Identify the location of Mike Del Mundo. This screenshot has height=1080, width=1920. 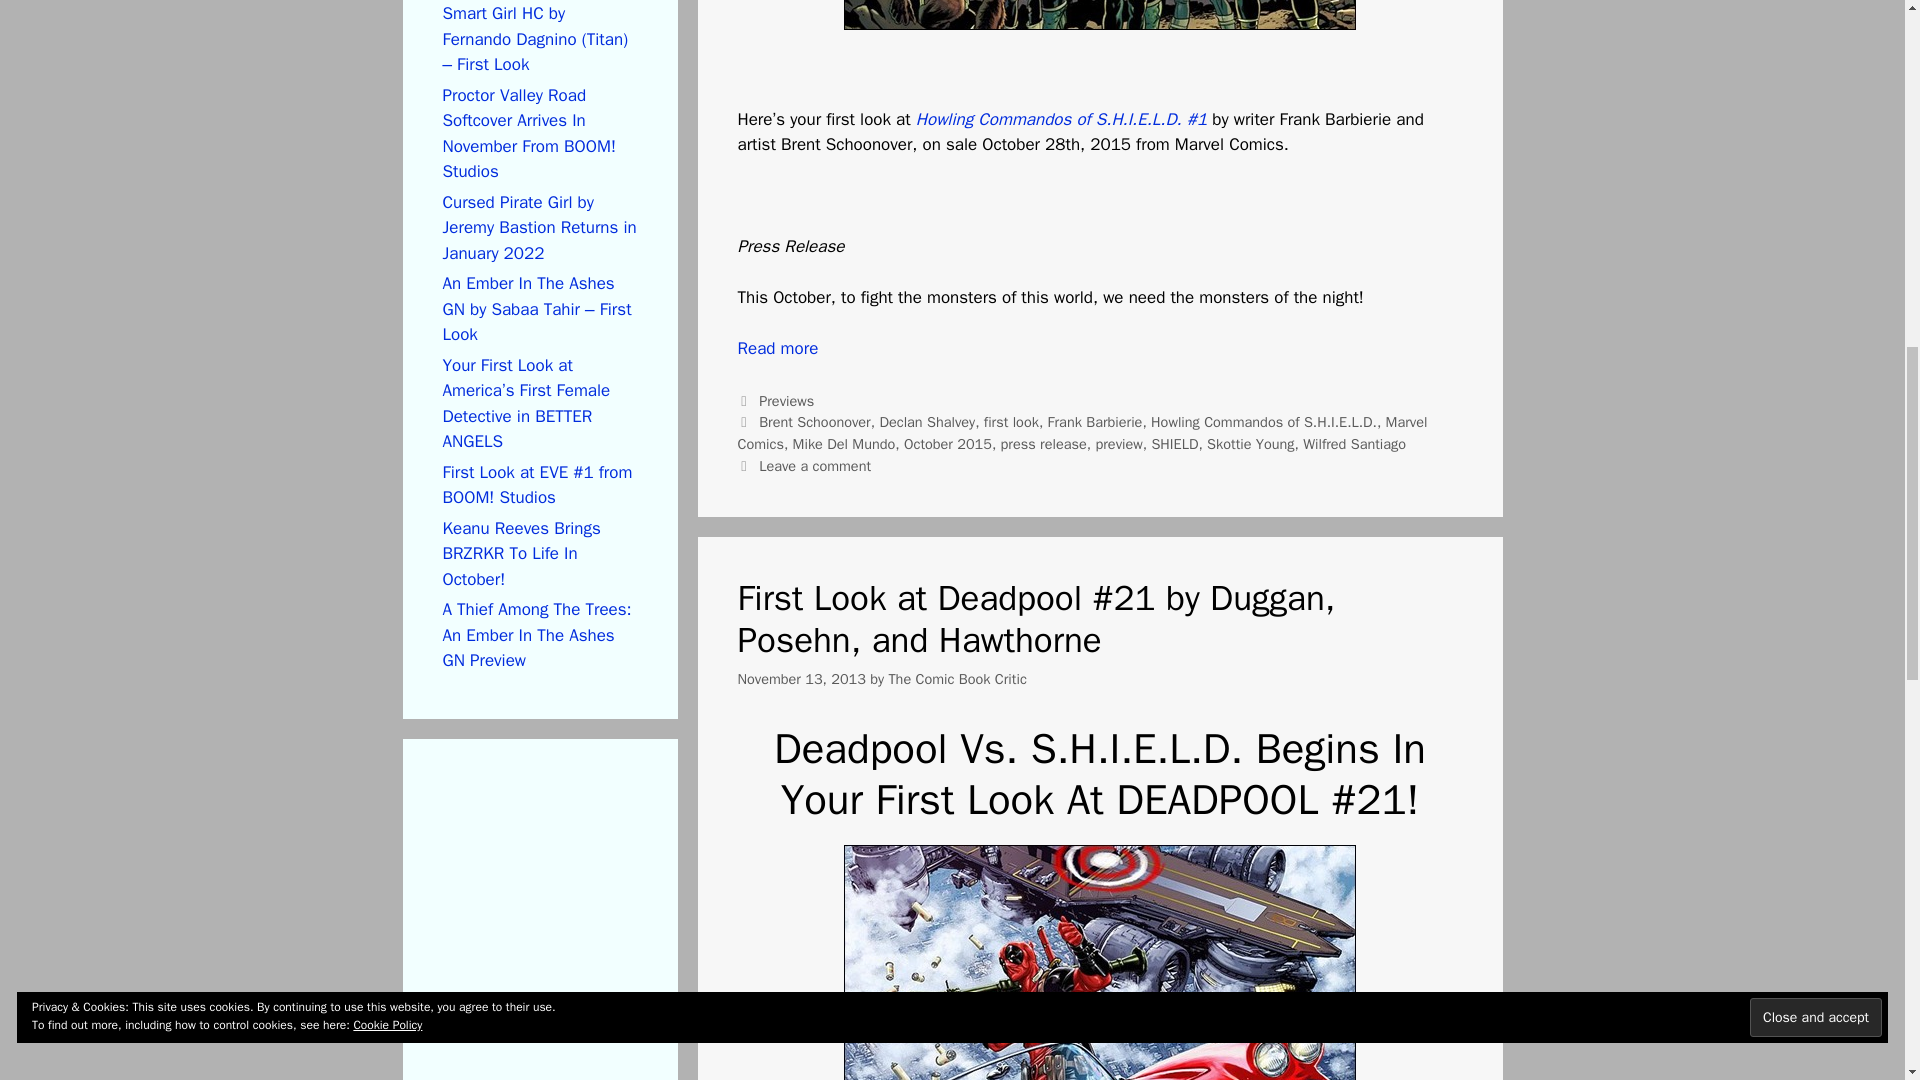
(844, 444).